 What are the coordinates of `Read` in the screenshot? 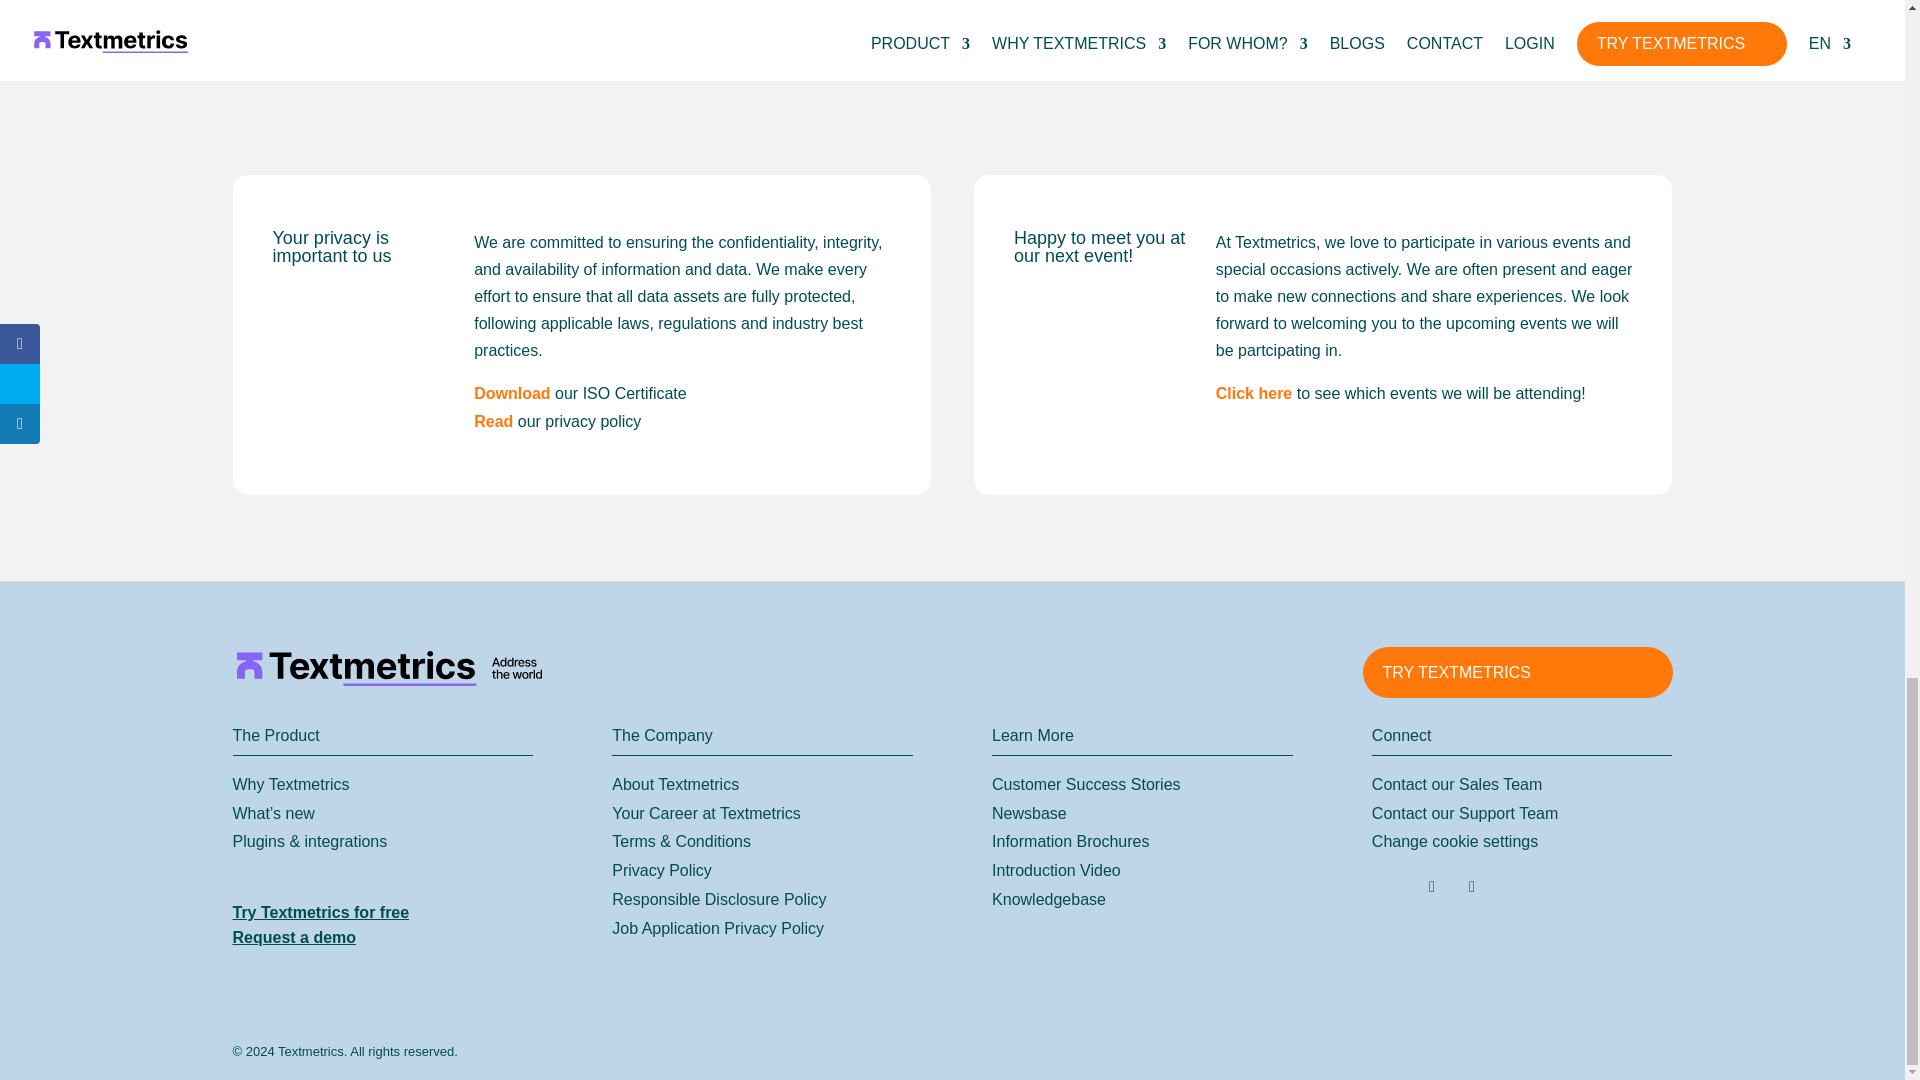 It's located at (493, 420).